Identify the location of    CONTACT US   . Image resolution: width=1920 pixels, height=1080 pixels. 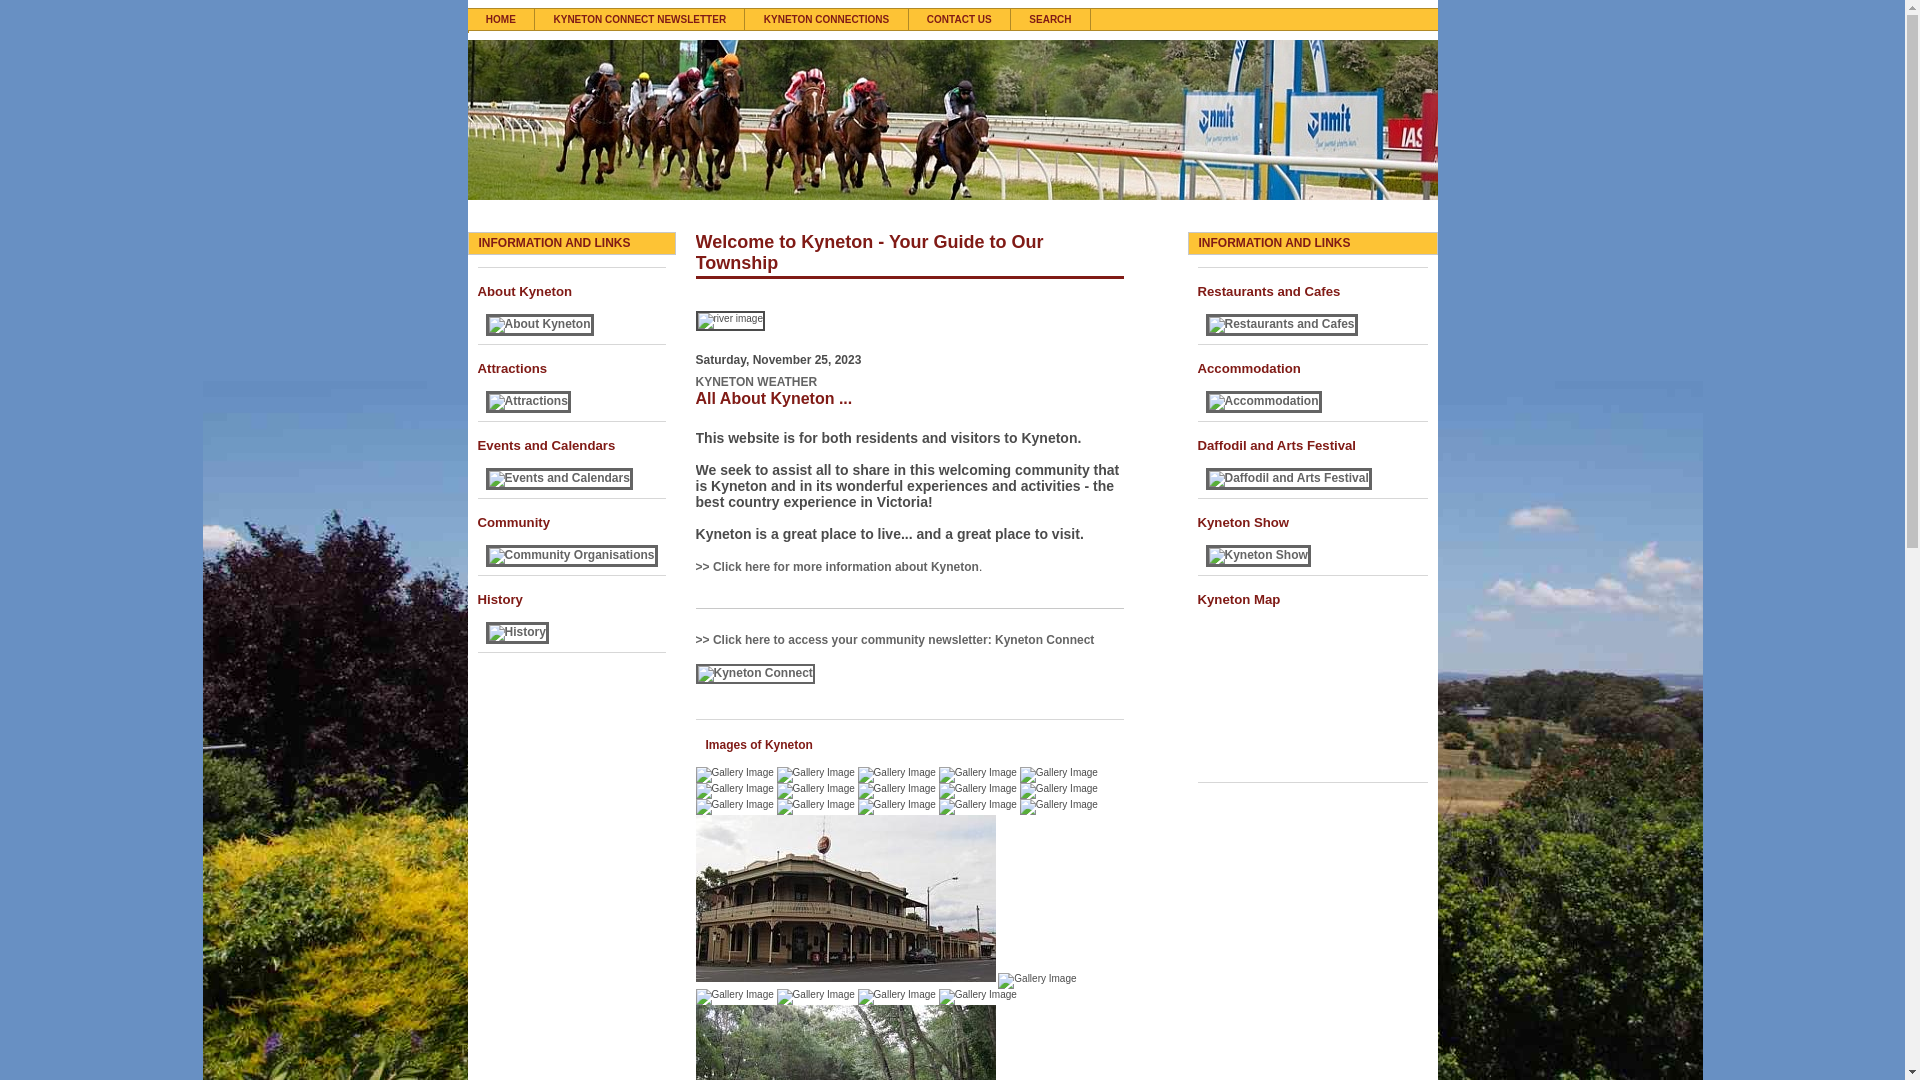
(960, 20).